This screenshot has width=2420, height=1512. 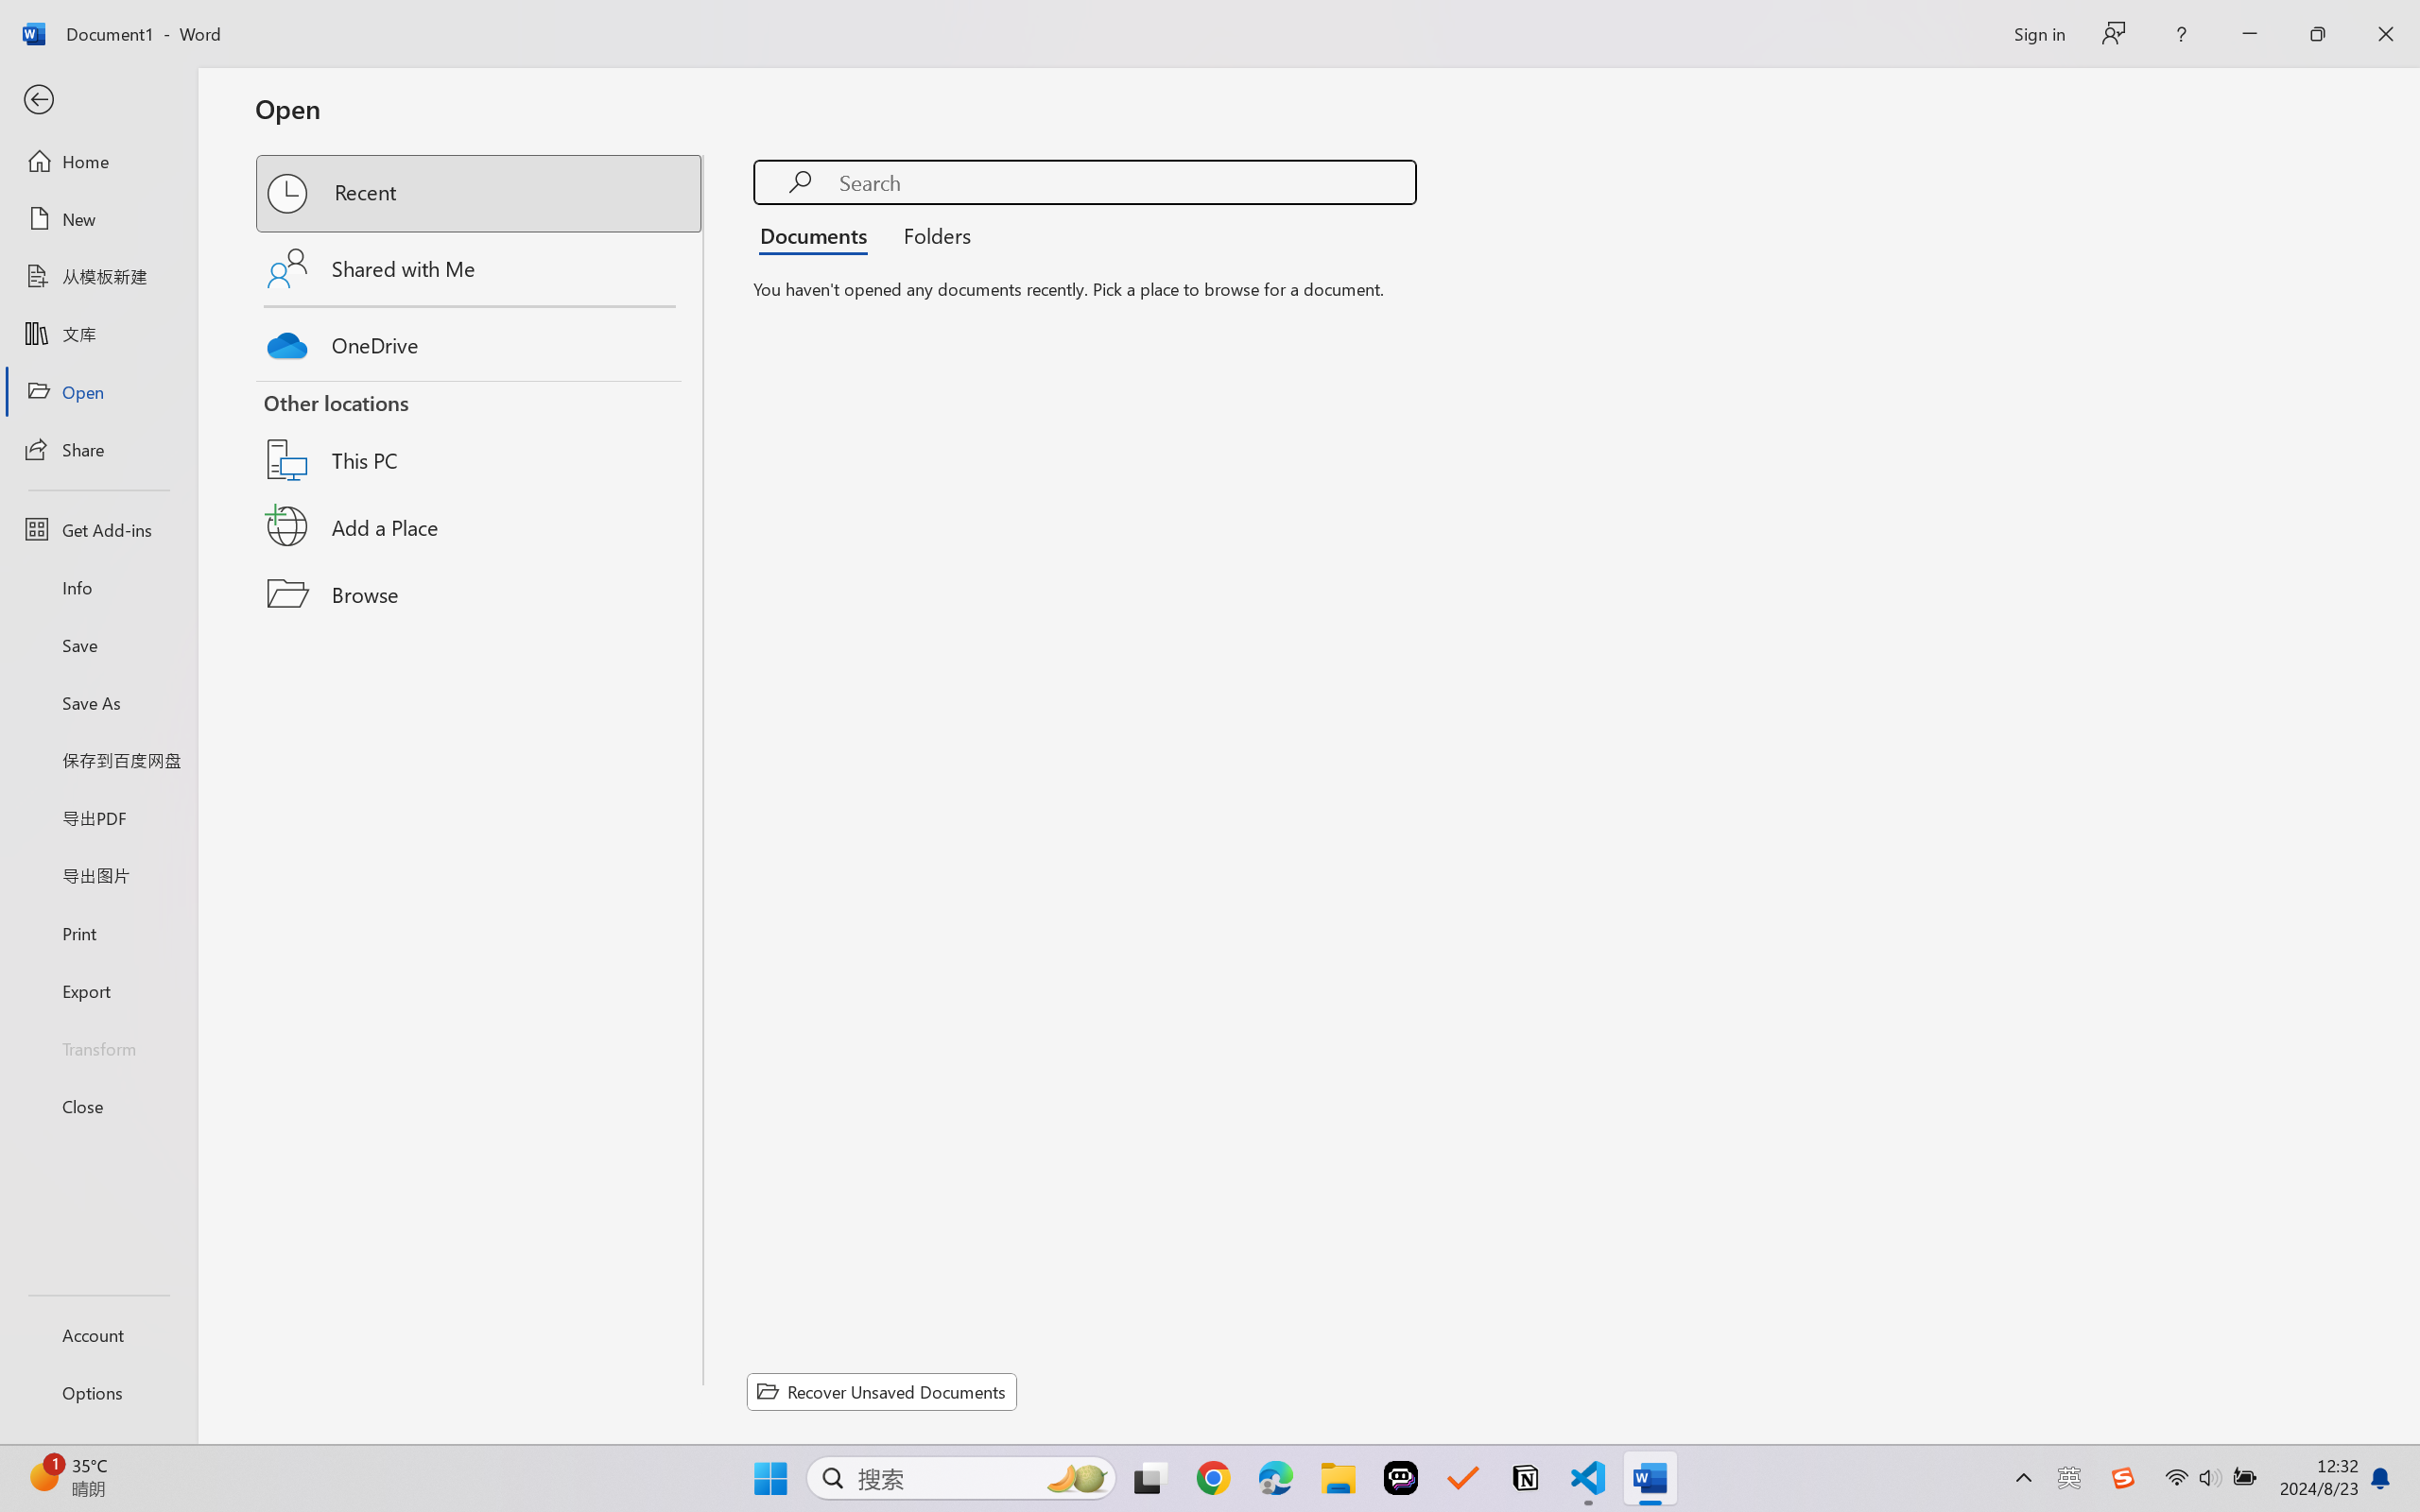 I want to click on Recover Unsaved Documents, so click(x=882, y=1391).